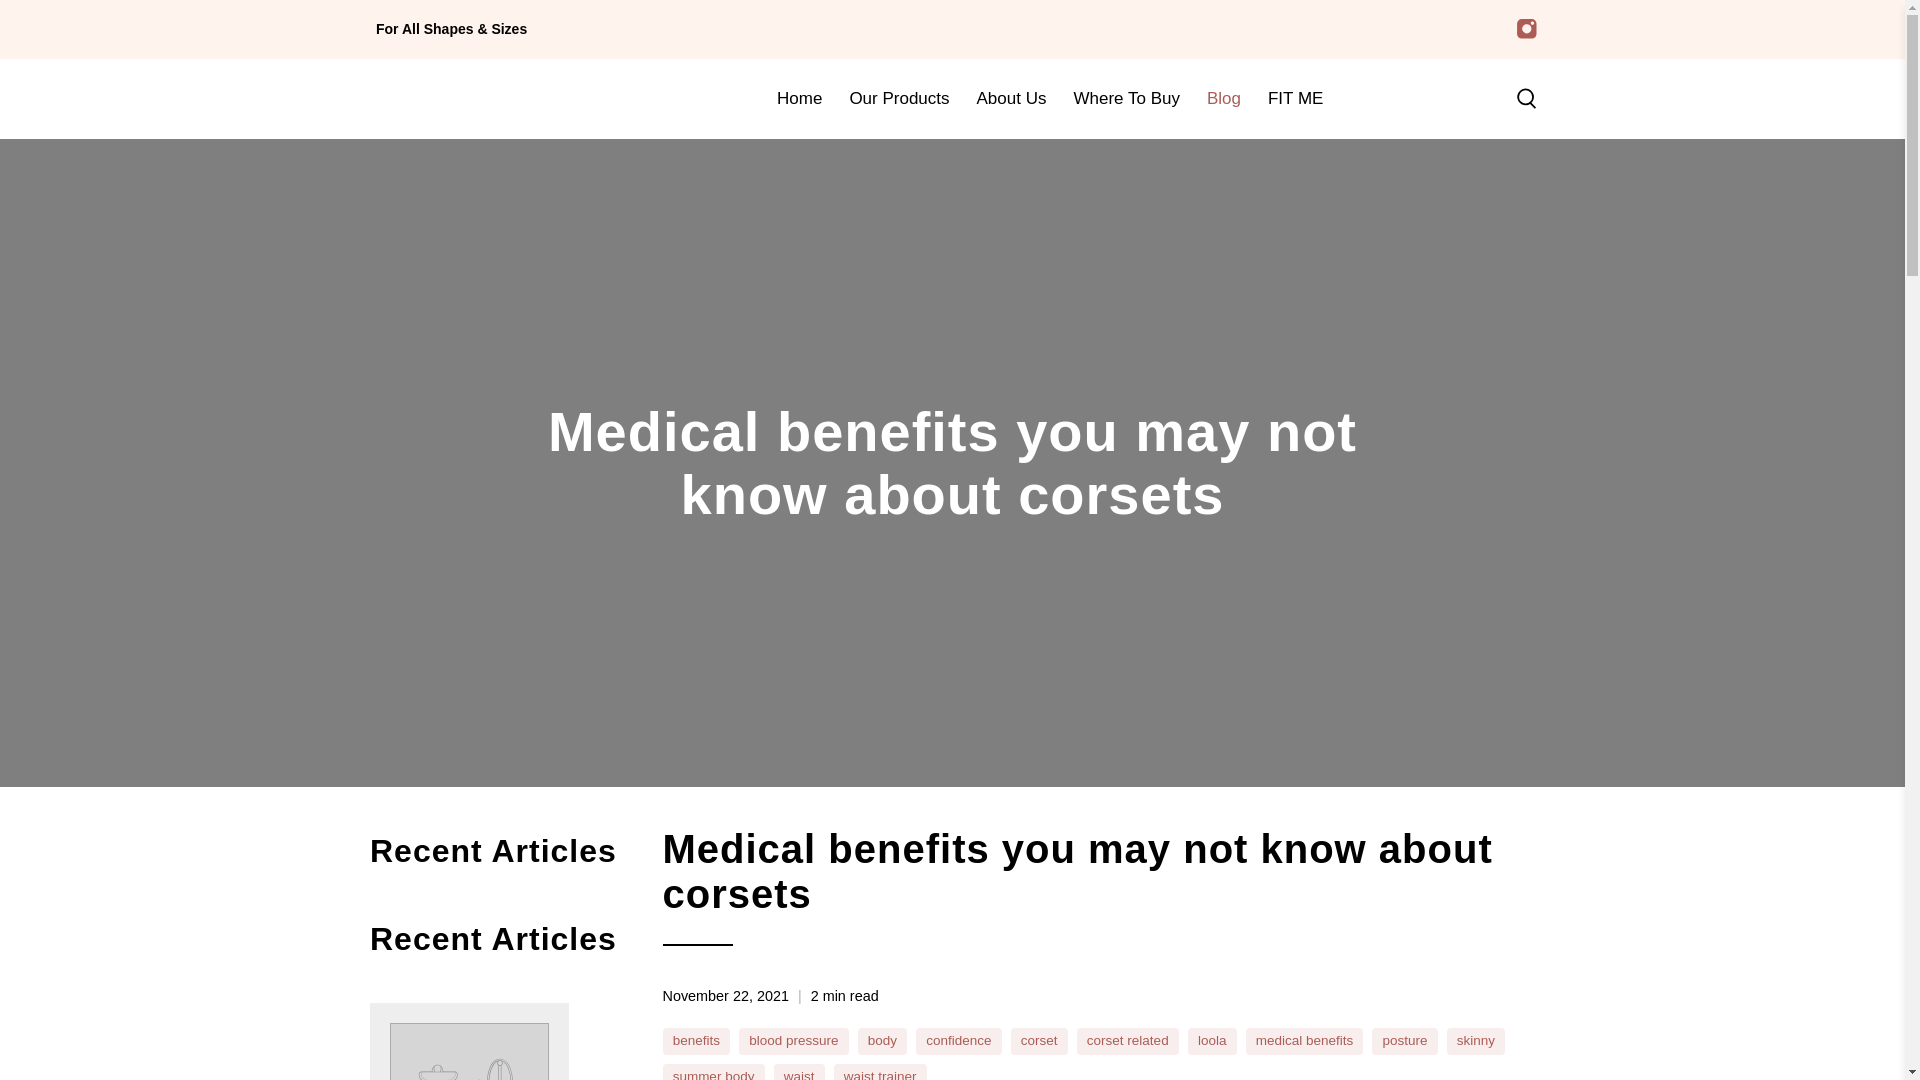 This screenshot has width=1920, height=1080. What do you see at coordinates (899, 98) in the screenshot?
I see `Our Products` at bounding box center [899, 98].